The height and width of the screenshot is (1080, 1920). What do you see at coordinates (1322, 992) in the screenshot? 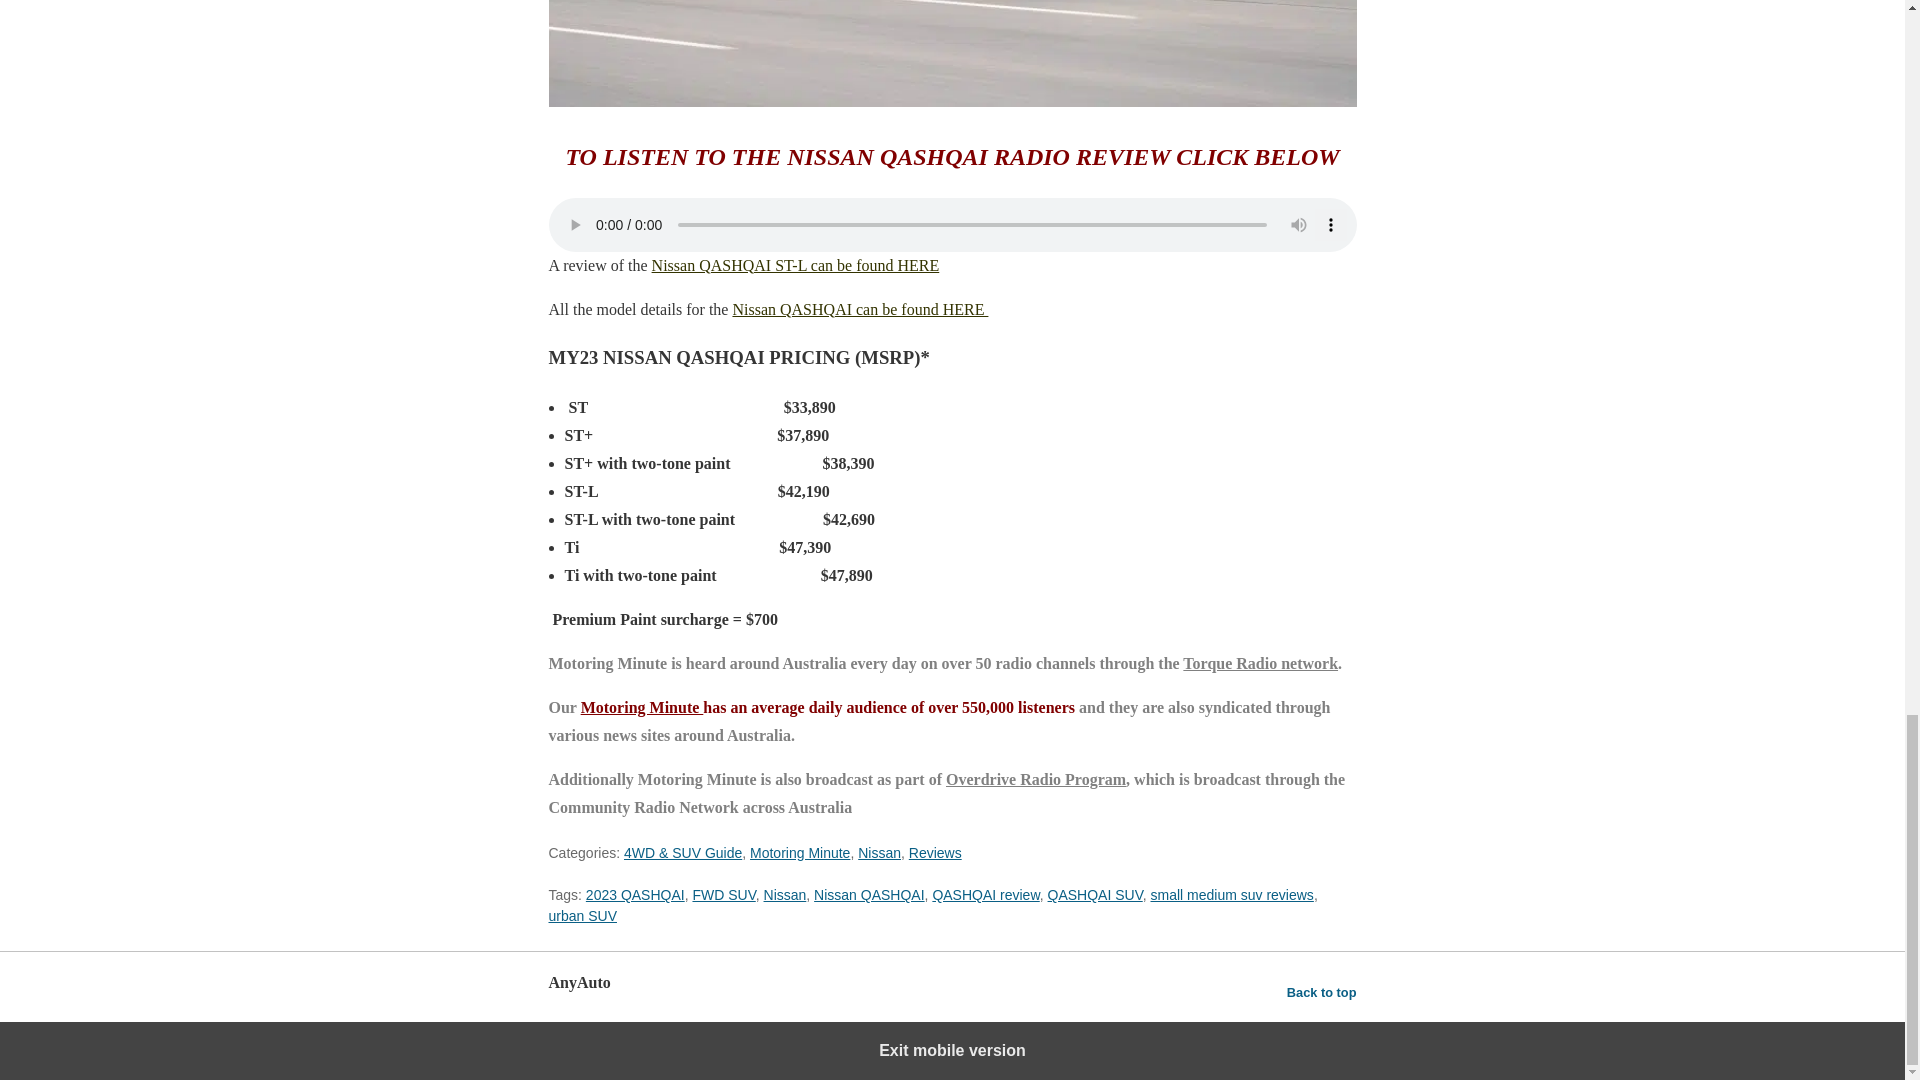
I see `Back to top` at bounding box center [1322, 992].